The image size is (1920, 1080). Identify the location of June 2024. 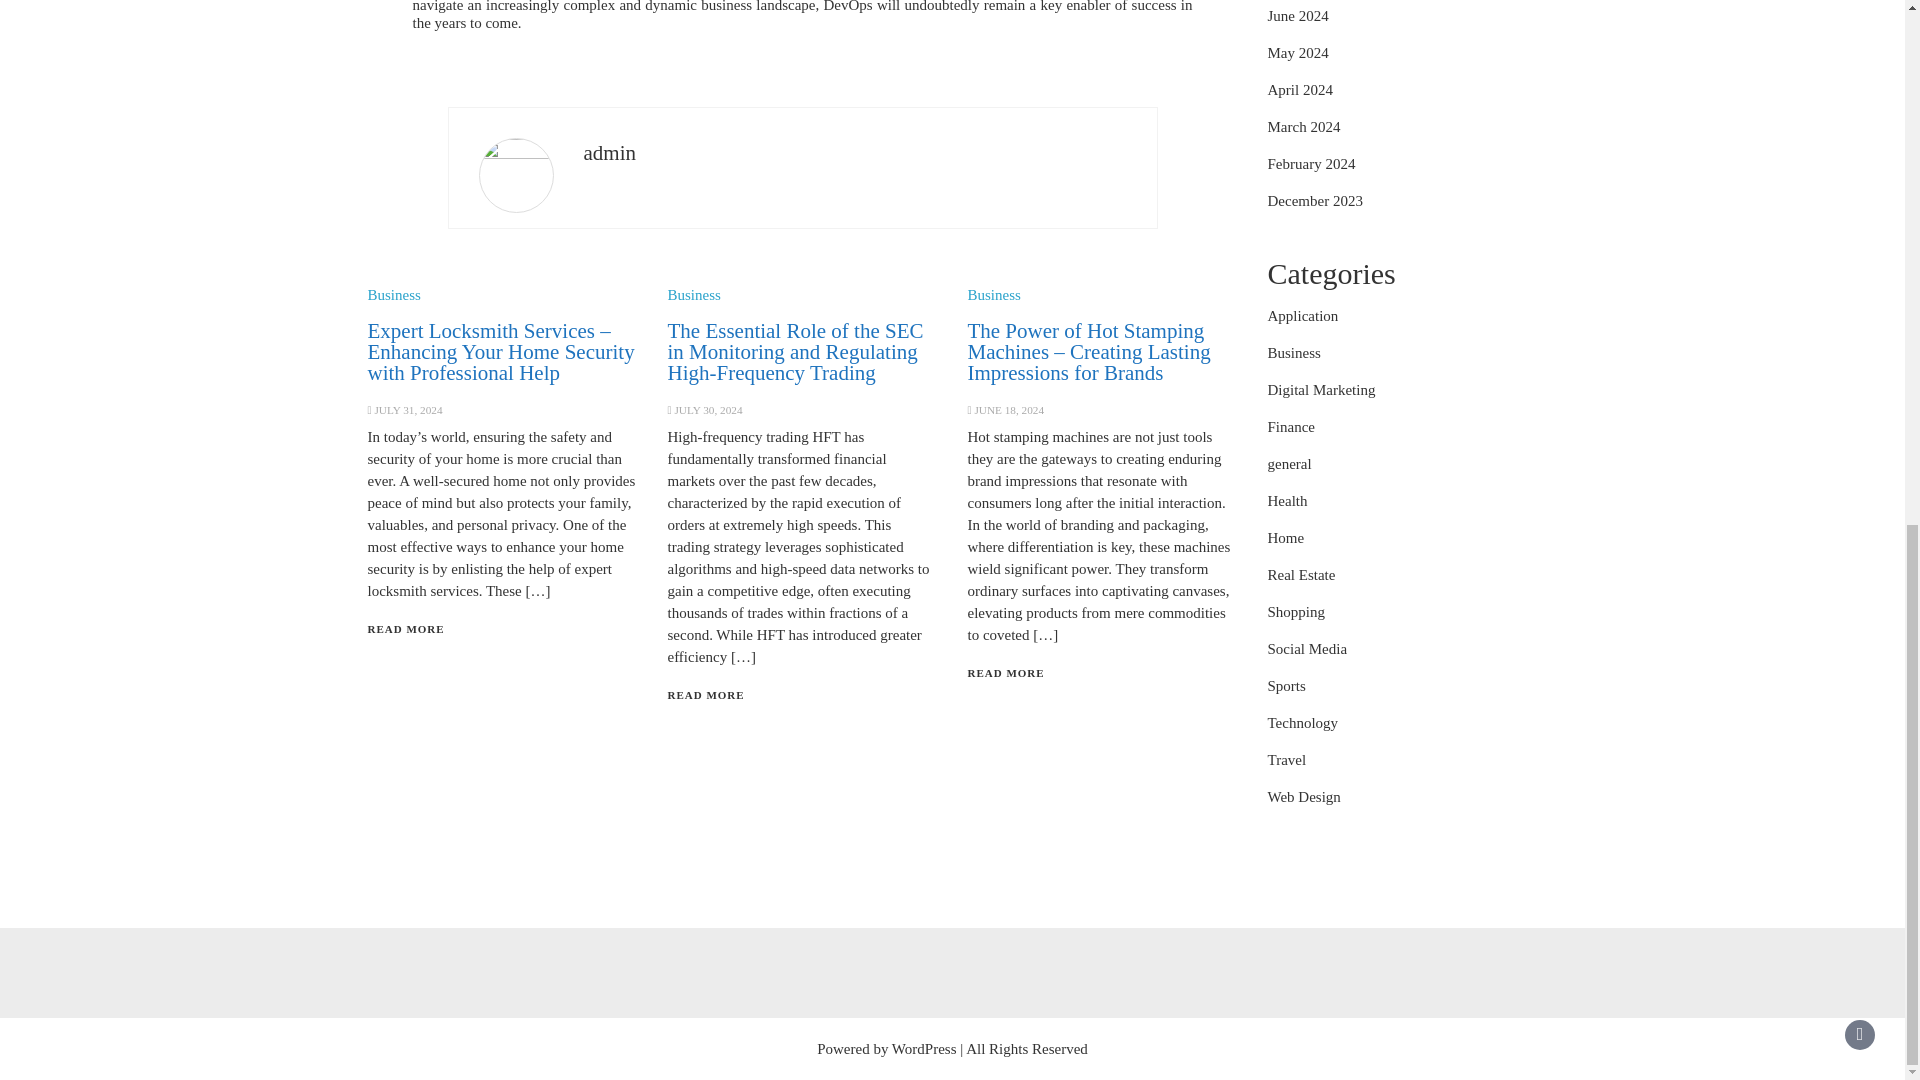
(1298, 15).